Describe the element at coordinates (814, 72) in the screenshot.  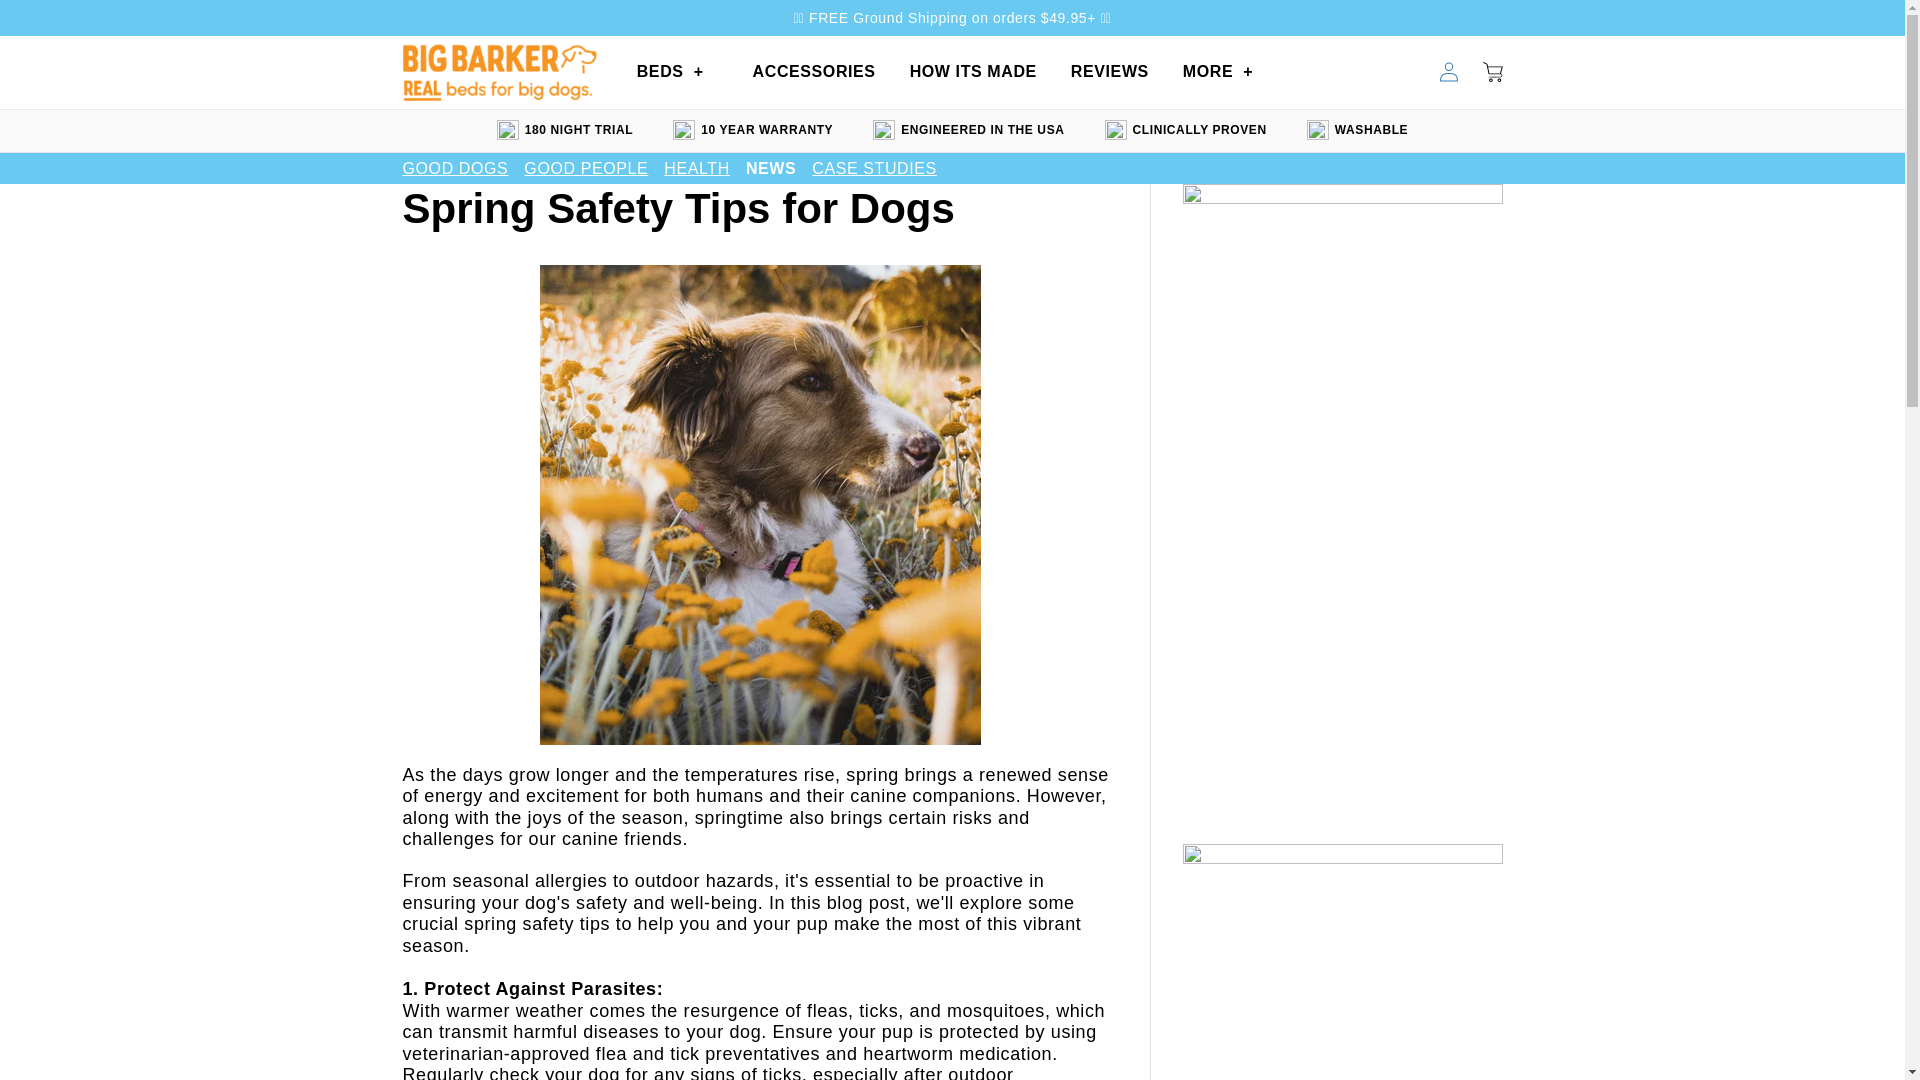
I see `ACCESSORIES` at that location.